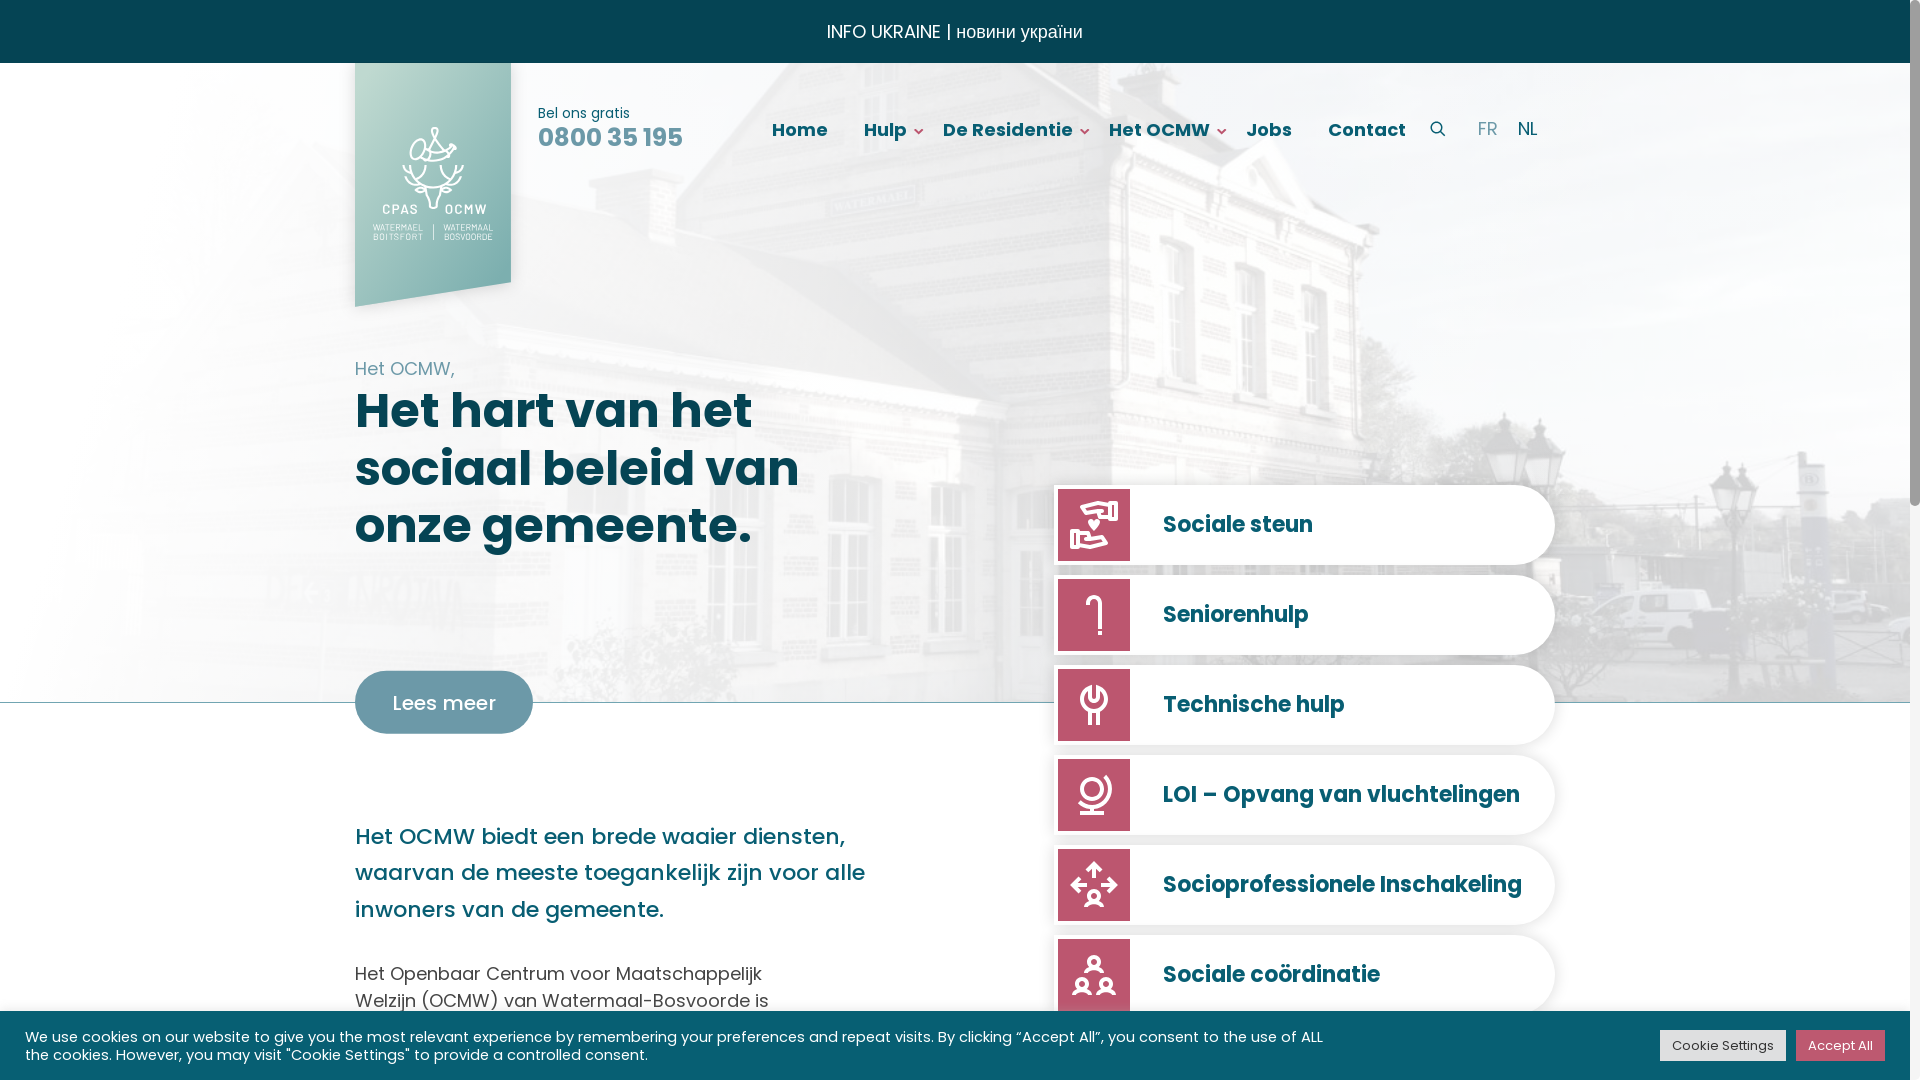  Describe the element at coordinates (1488, 129) in the screenshot. I see `FR` at that location.